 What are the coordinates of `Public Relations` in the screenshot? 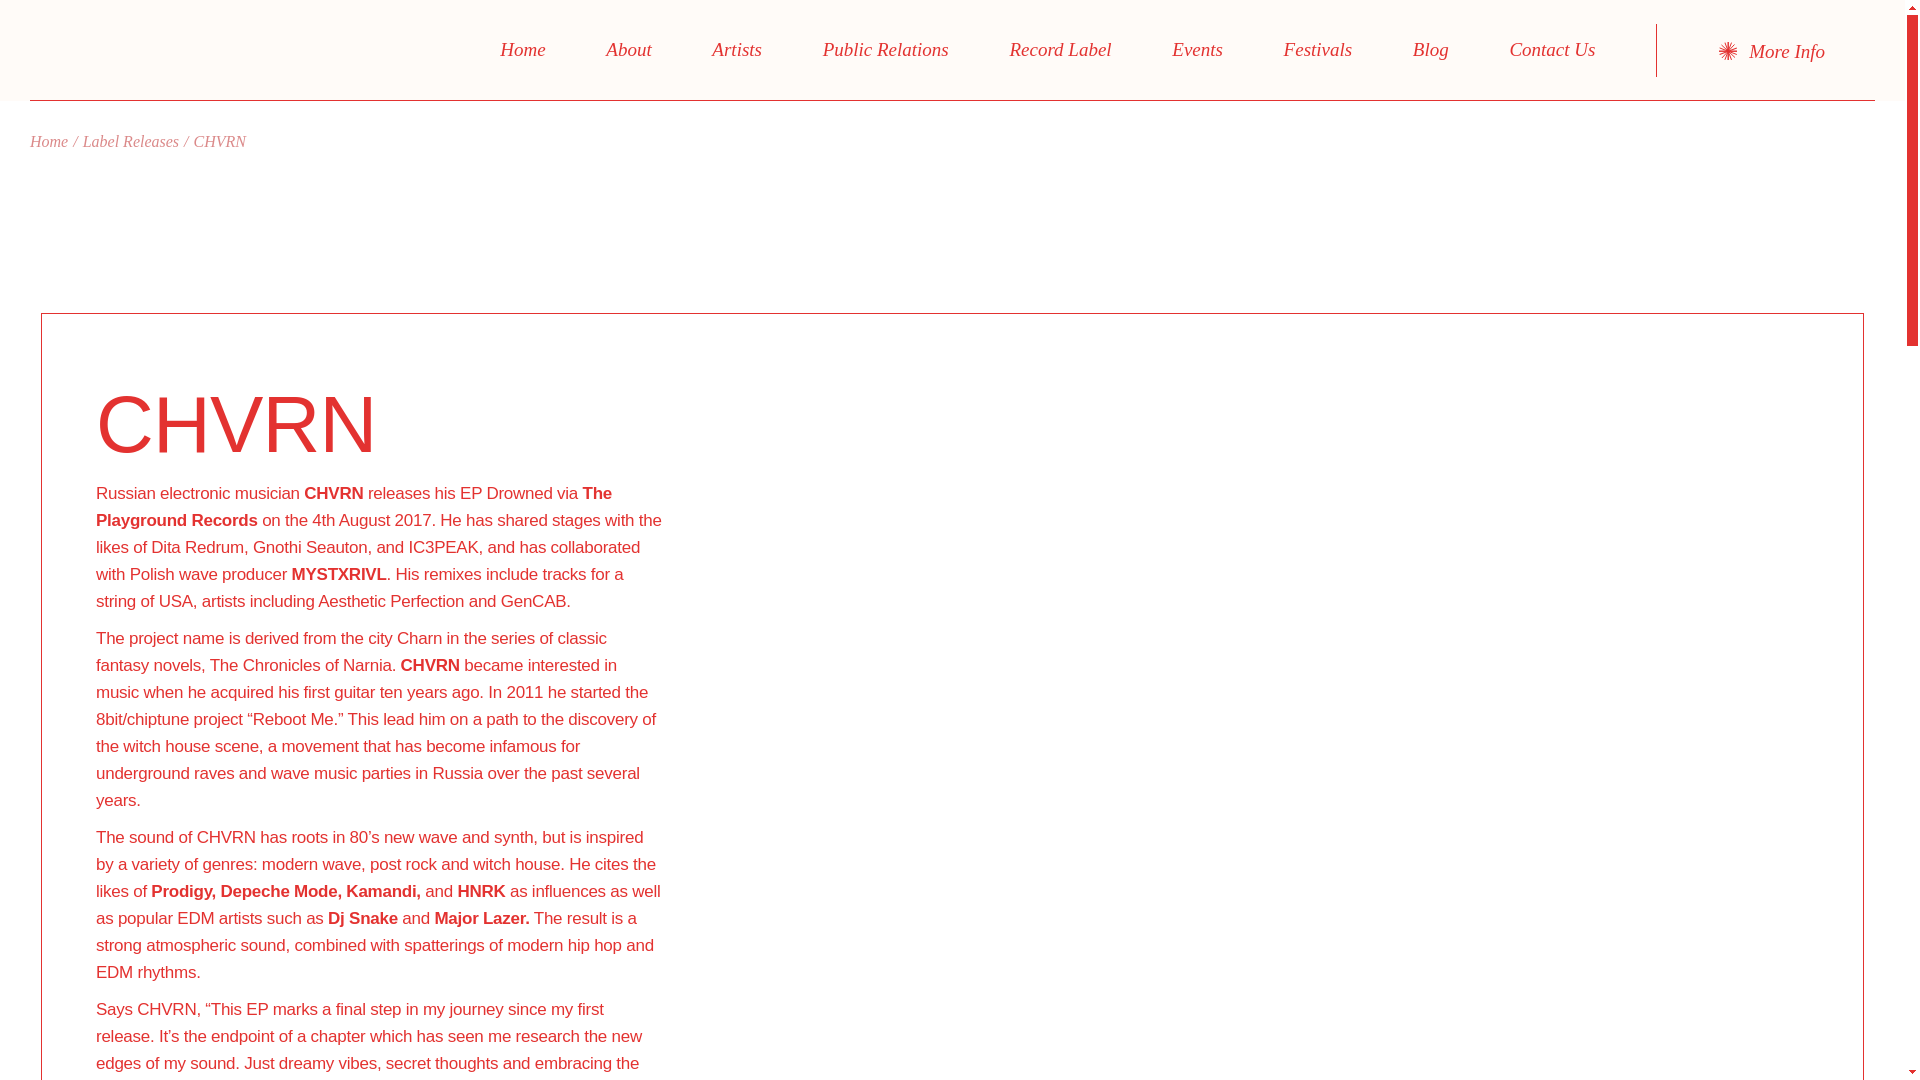 It's located at (885, 50).